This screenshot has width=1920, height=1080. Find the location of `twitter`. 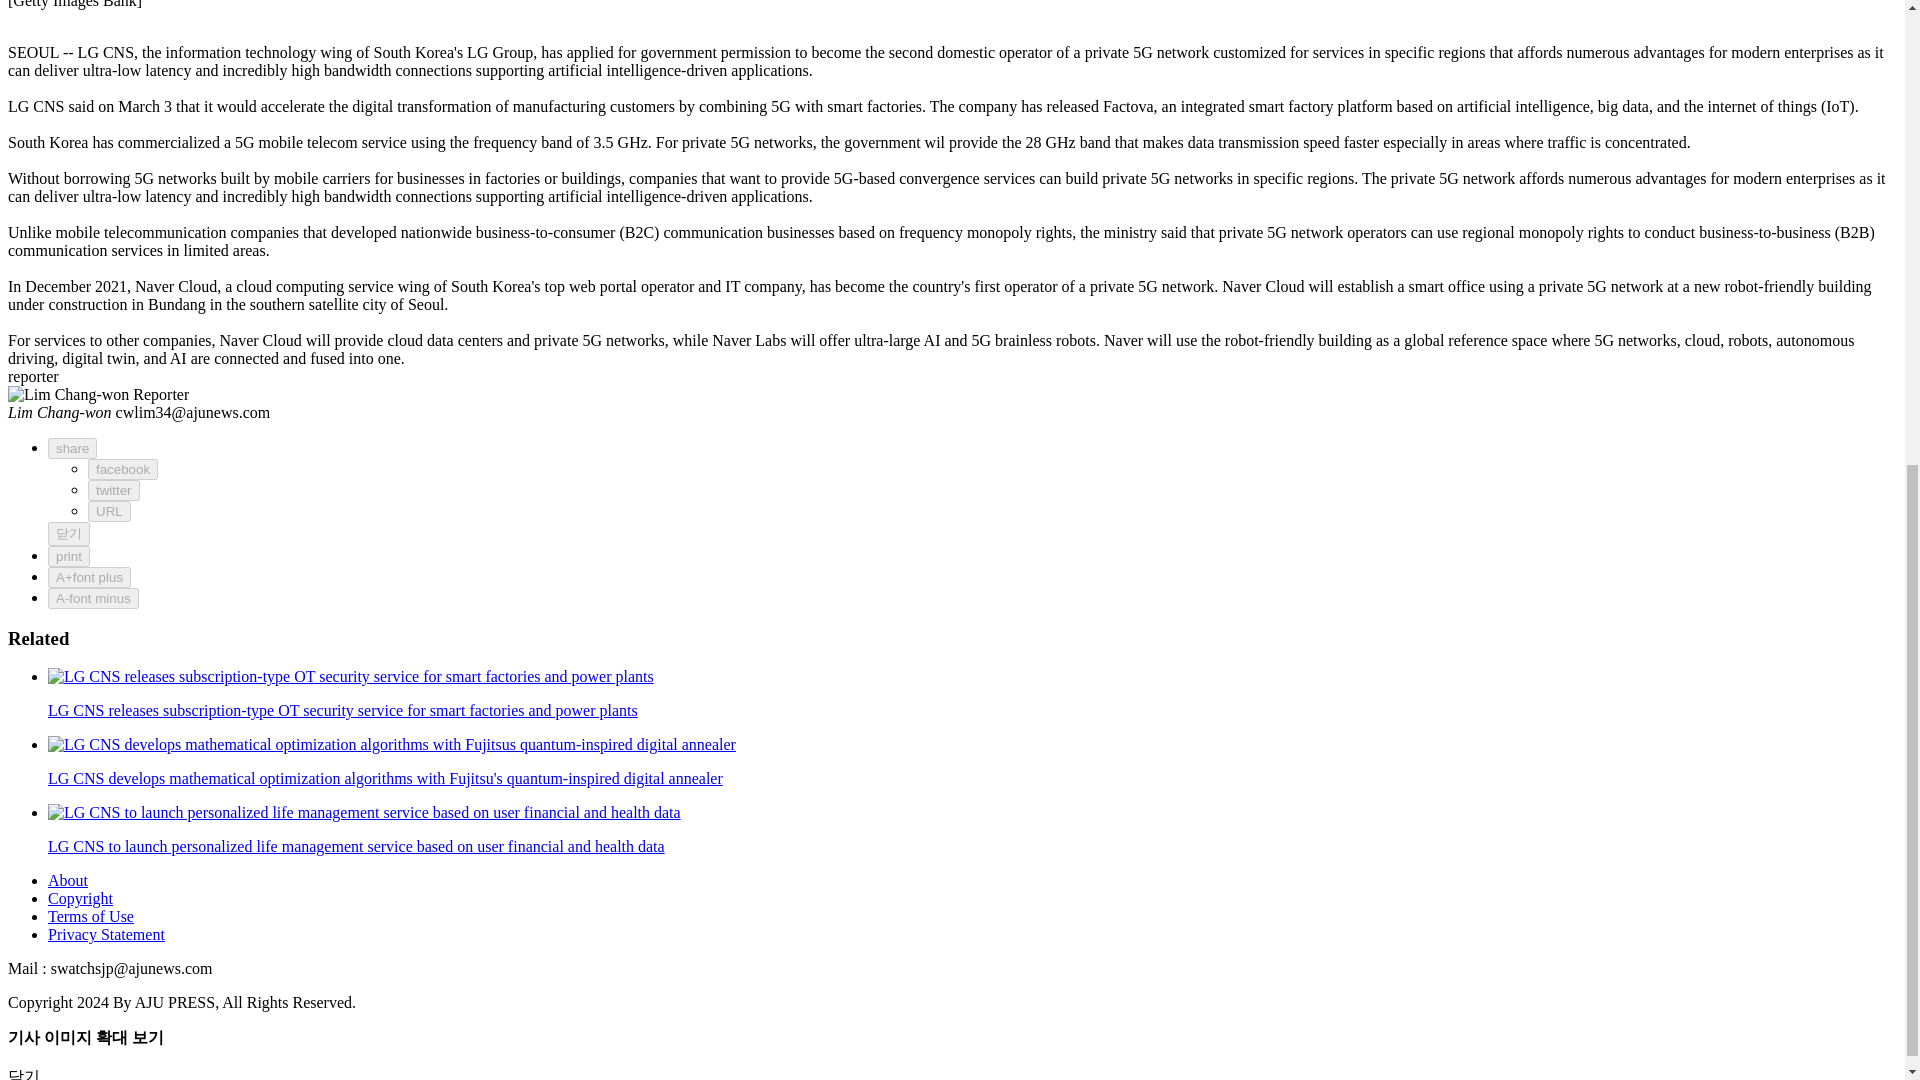

twitter is located at coordinates (114, 490).